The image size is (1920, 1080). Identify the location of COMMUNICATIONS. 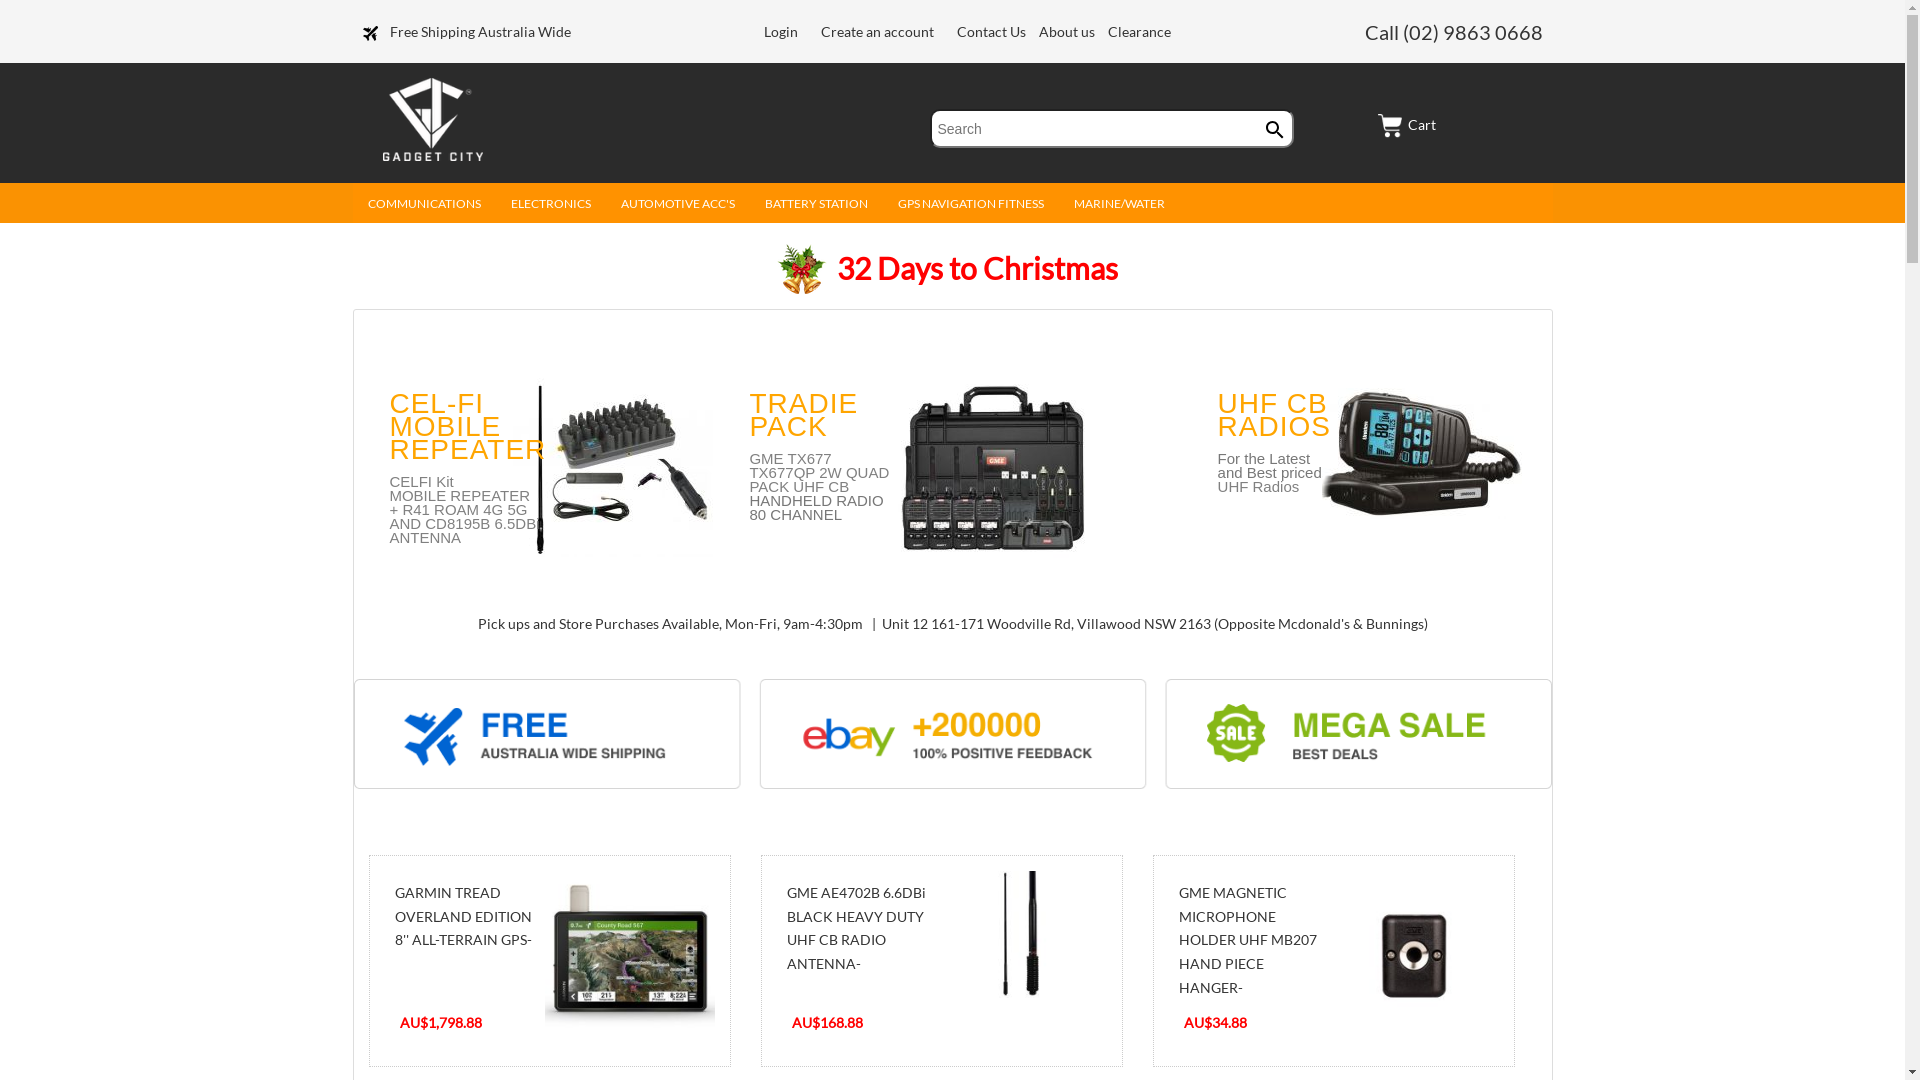
(424, 208).